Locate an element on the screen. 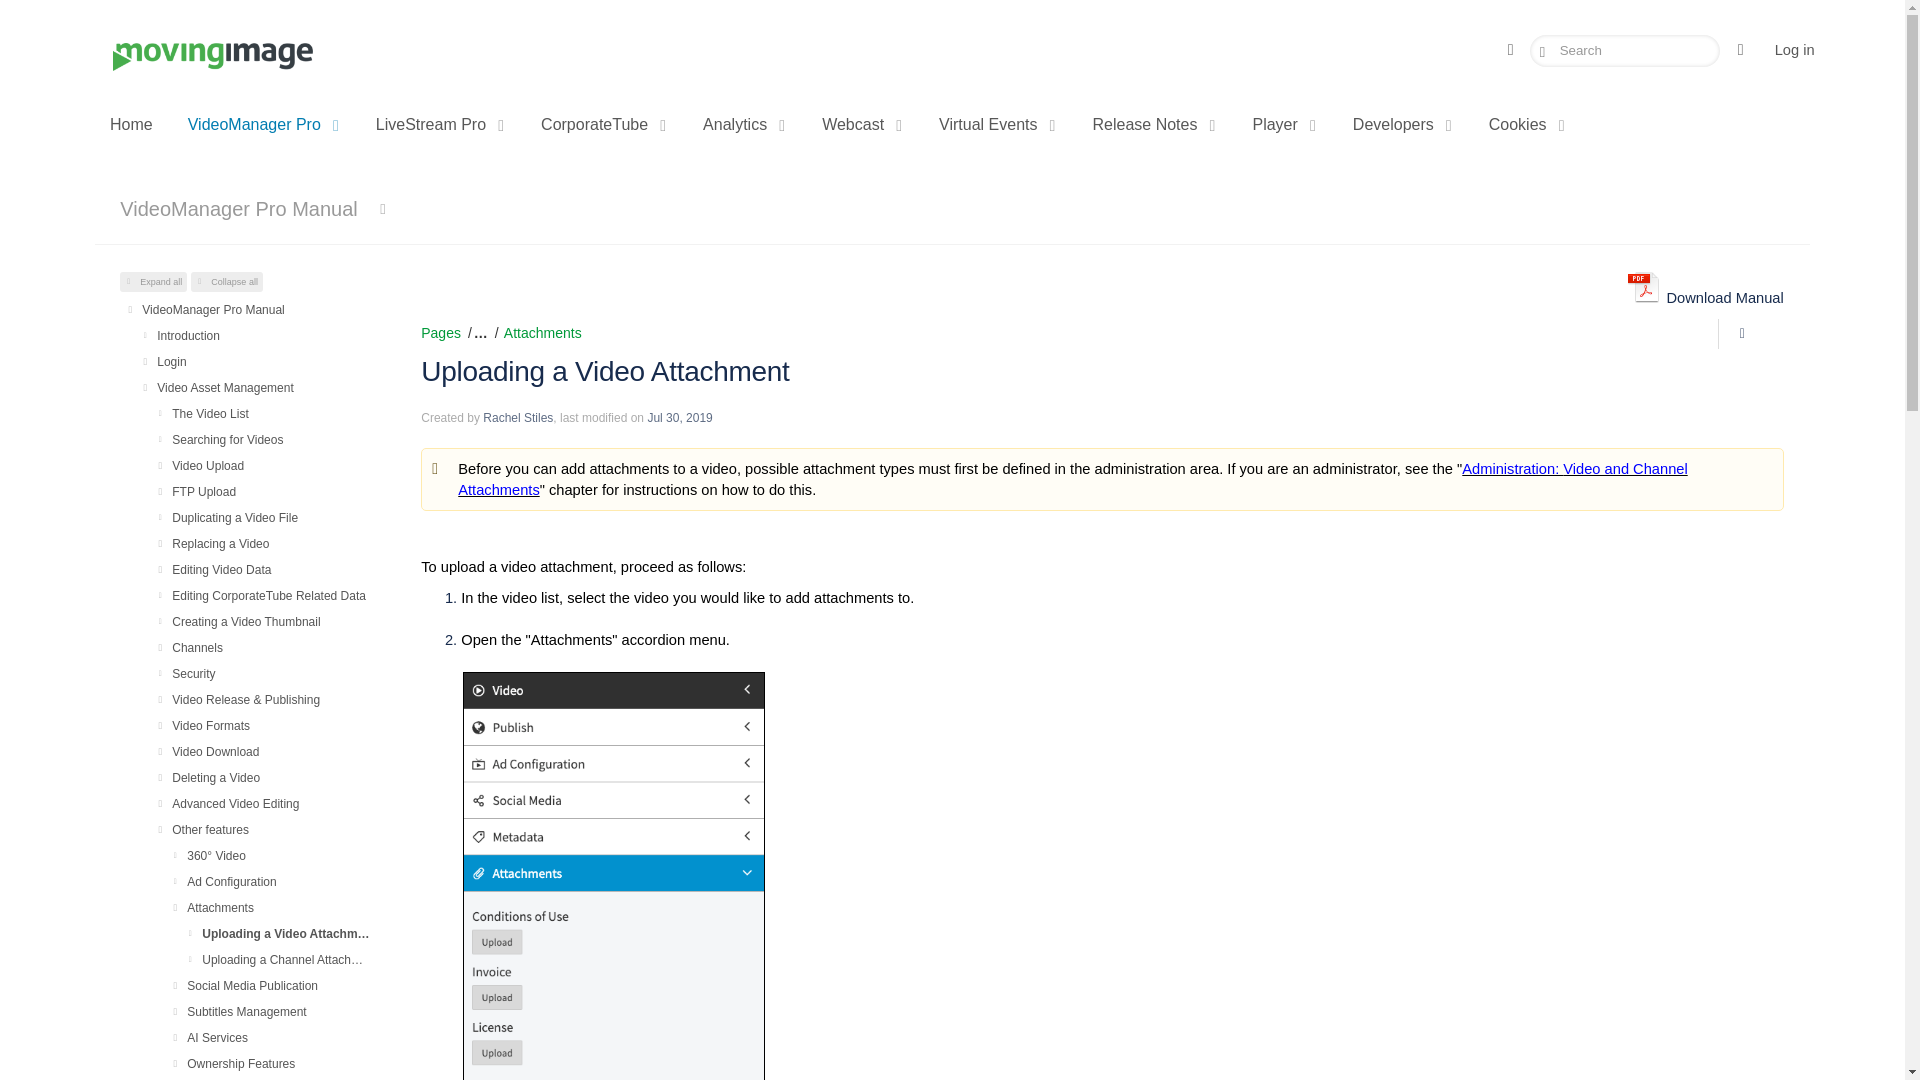 This screenshot has height=1080, width=1920. VideoManager Pro Manual is located at coordinates (238, 208).